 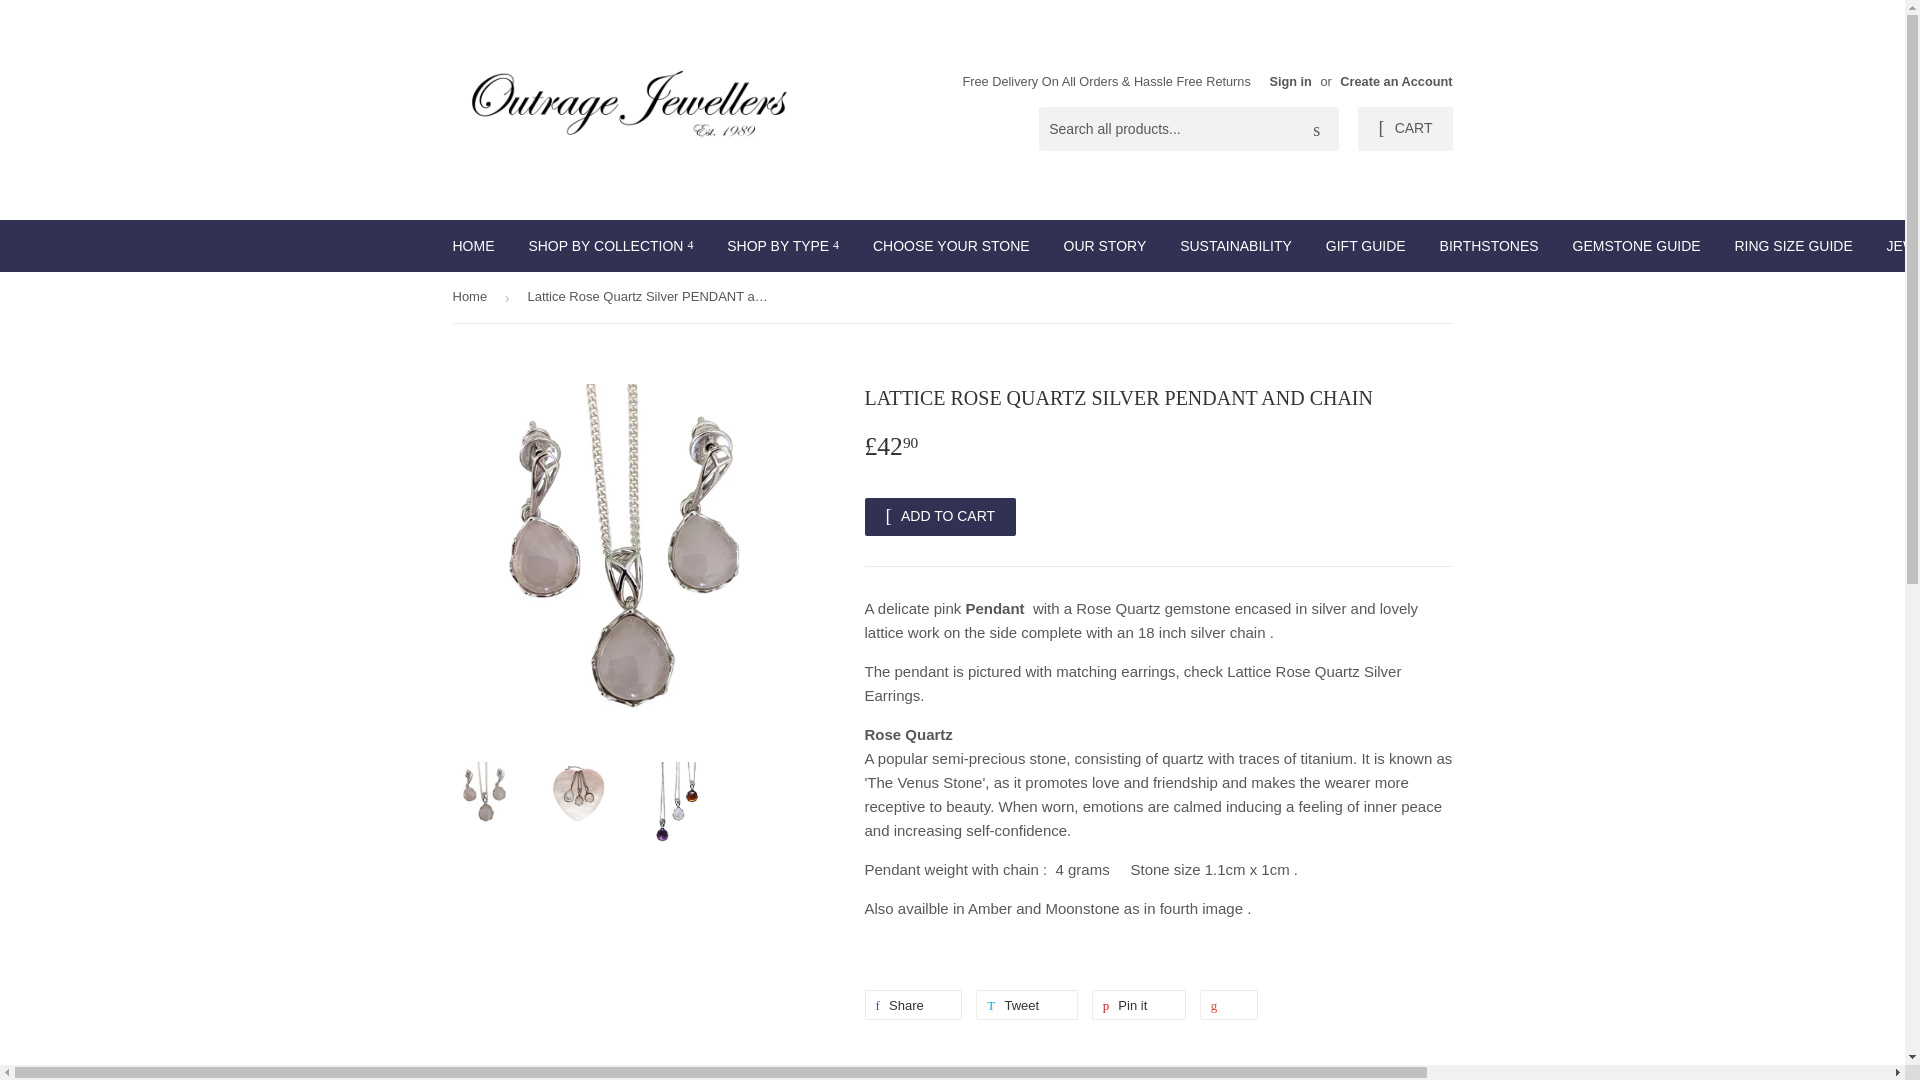 What do you see at coordinates (1792, 246) in the screenshot?
I see `RING SIZE GUIDE` at bounding box center [1792, 246].